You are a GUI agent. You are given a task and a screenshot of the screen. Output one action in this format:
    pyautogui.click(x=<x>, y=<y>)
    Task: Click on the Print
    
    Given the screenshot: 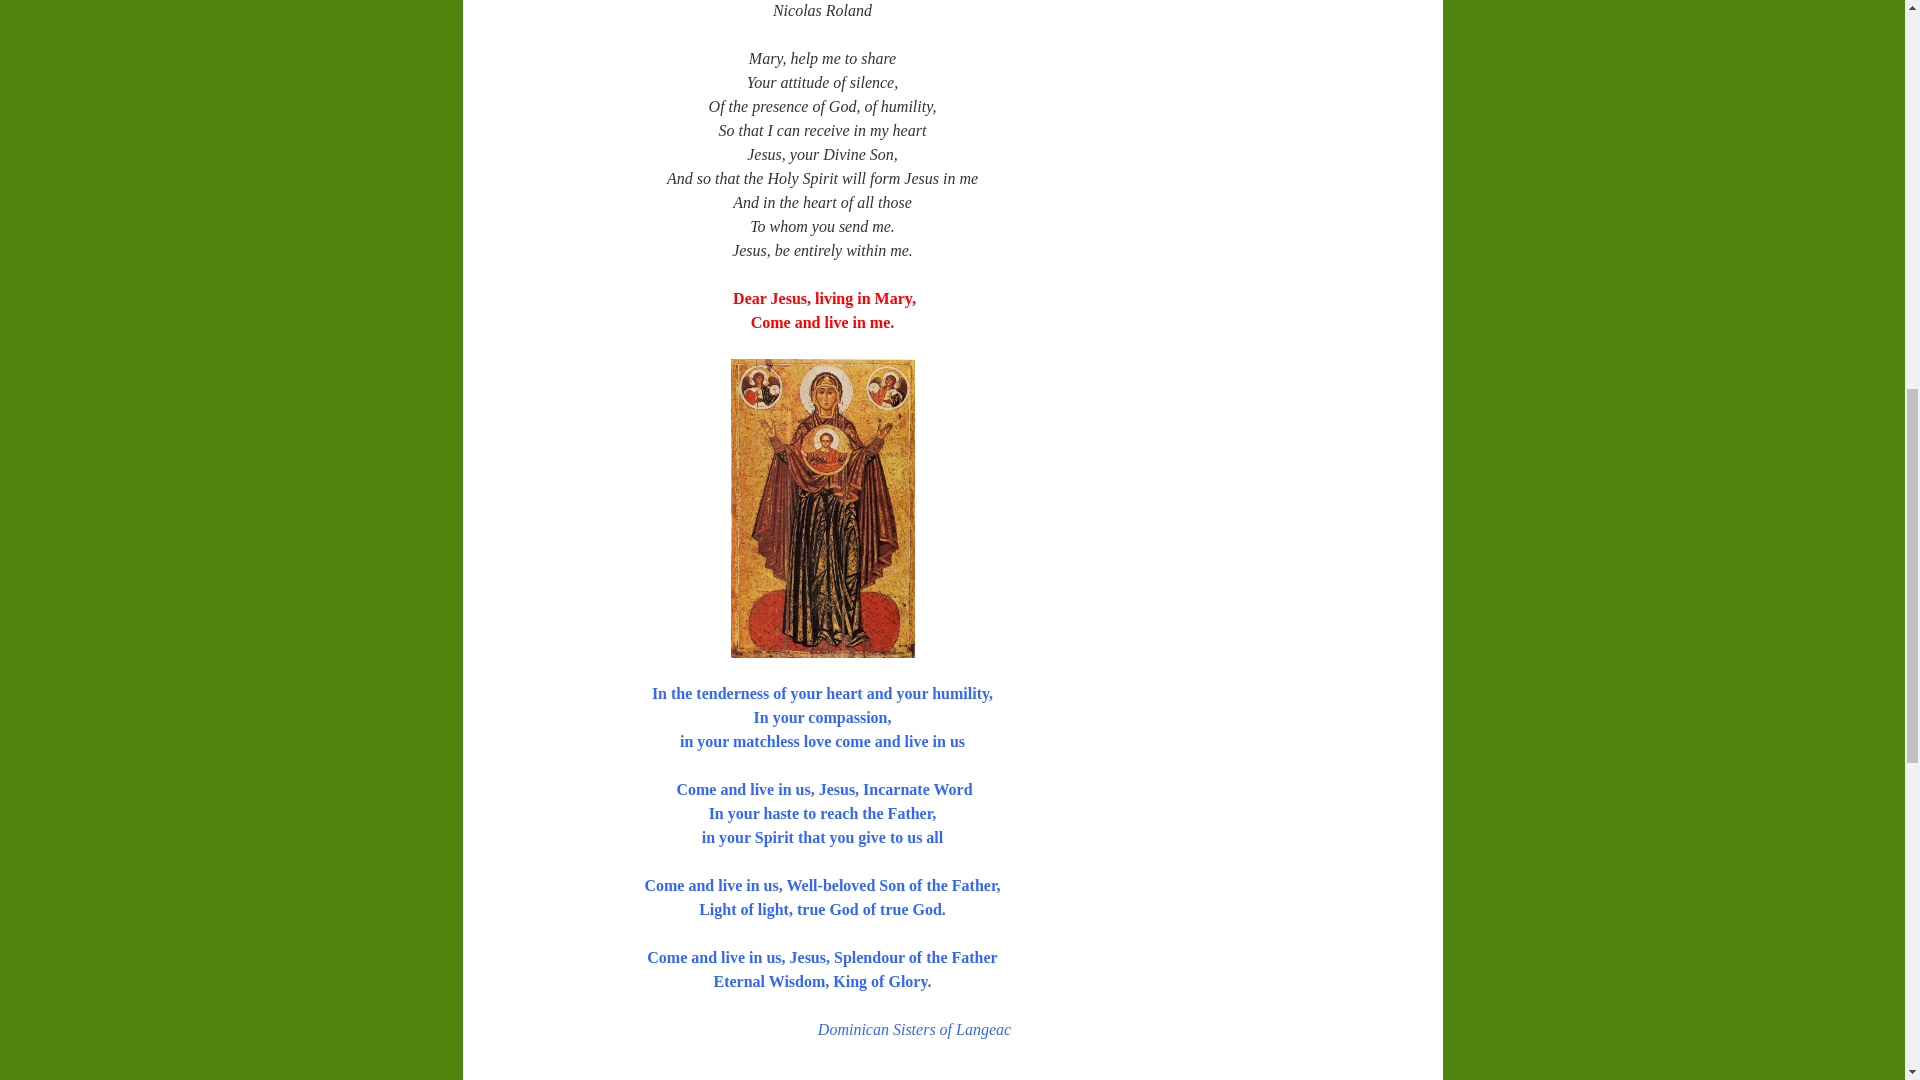 What is the action you would take?
    pyautogui.click(x=656, y=1078)
    